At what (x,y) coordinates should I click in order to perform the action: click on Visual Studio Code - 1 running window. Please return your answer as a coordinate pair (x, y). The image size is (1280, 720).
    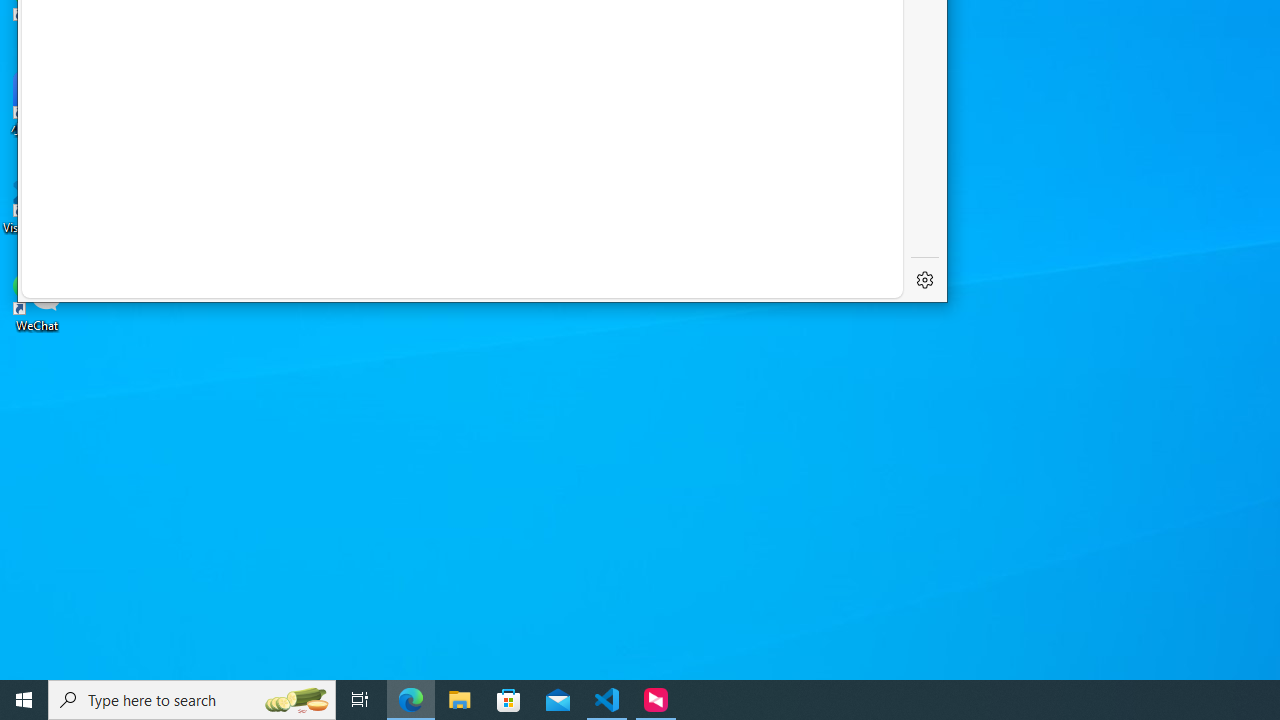
    Looking at the image, I should click on (607, 700).